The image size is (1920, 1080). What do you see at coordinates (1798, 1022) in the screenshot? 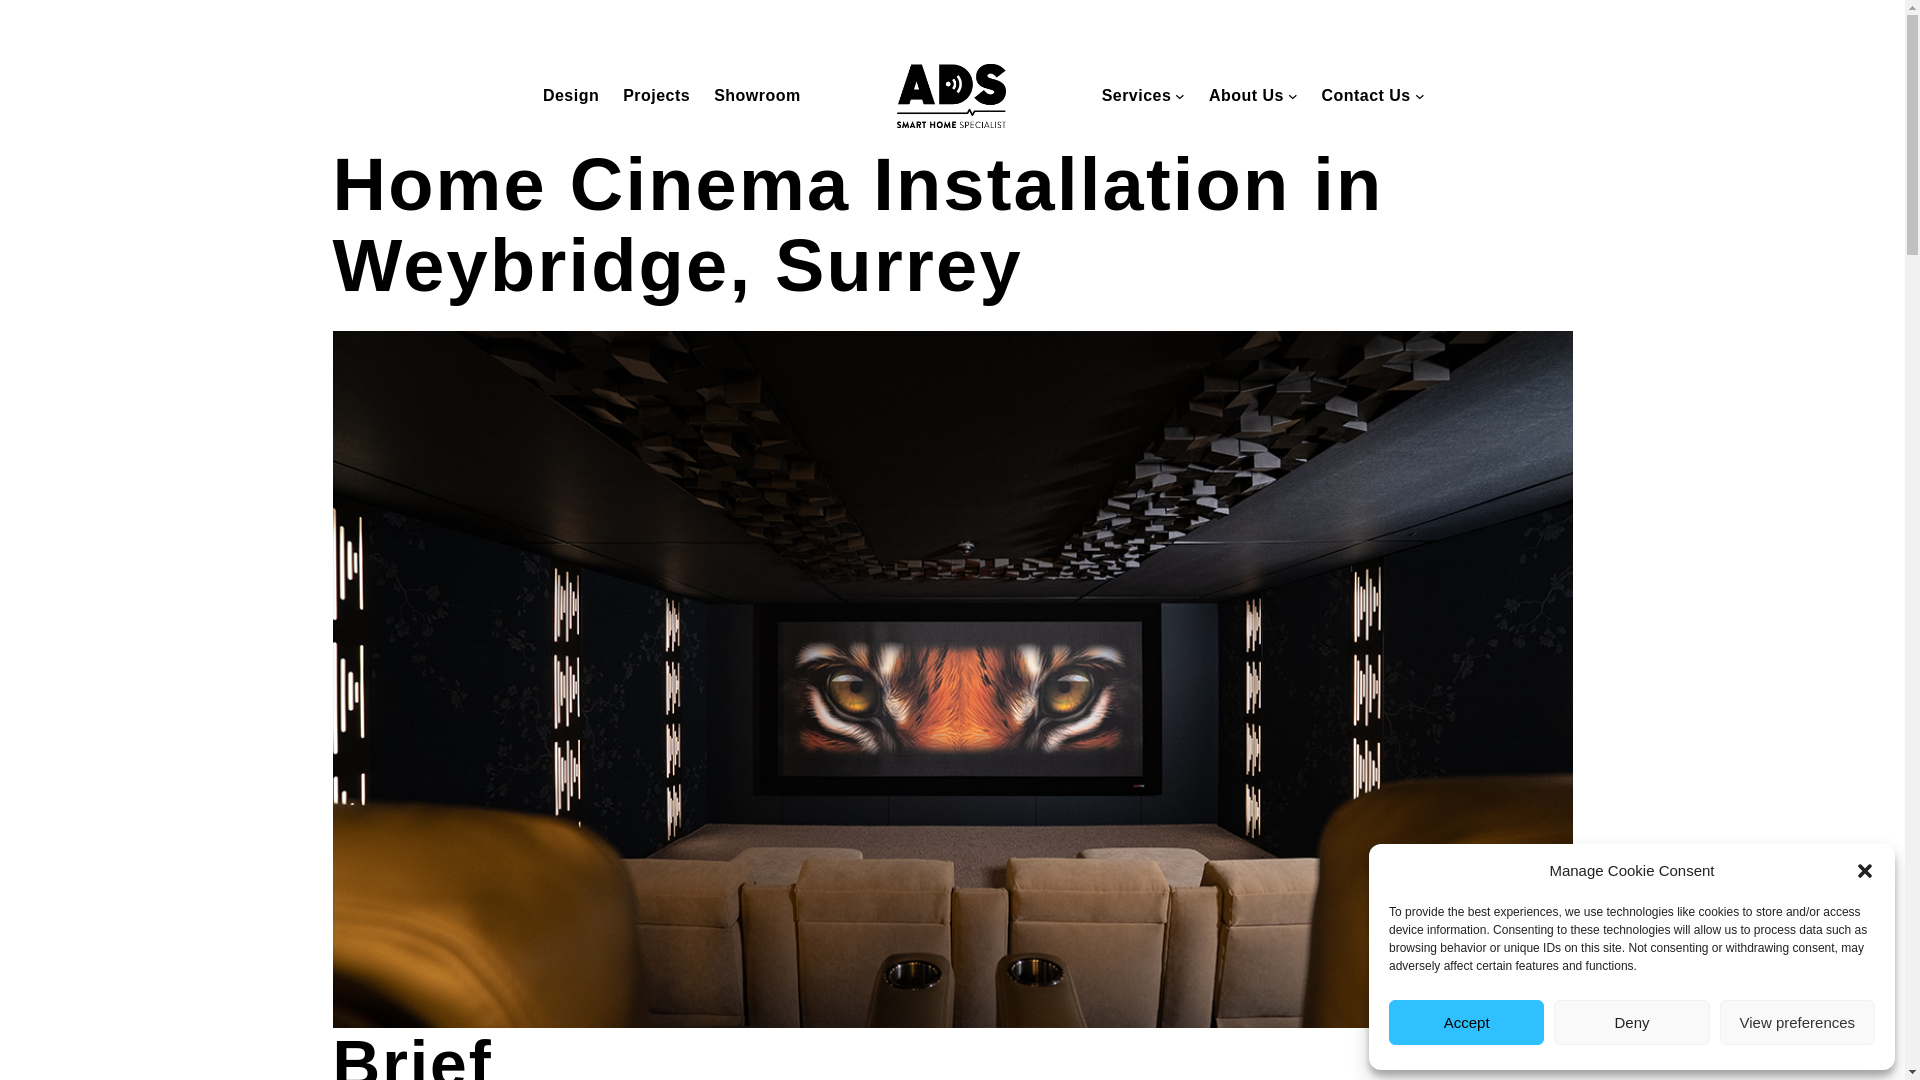
I see `View preferences` at bounding box center [1798, 1022].